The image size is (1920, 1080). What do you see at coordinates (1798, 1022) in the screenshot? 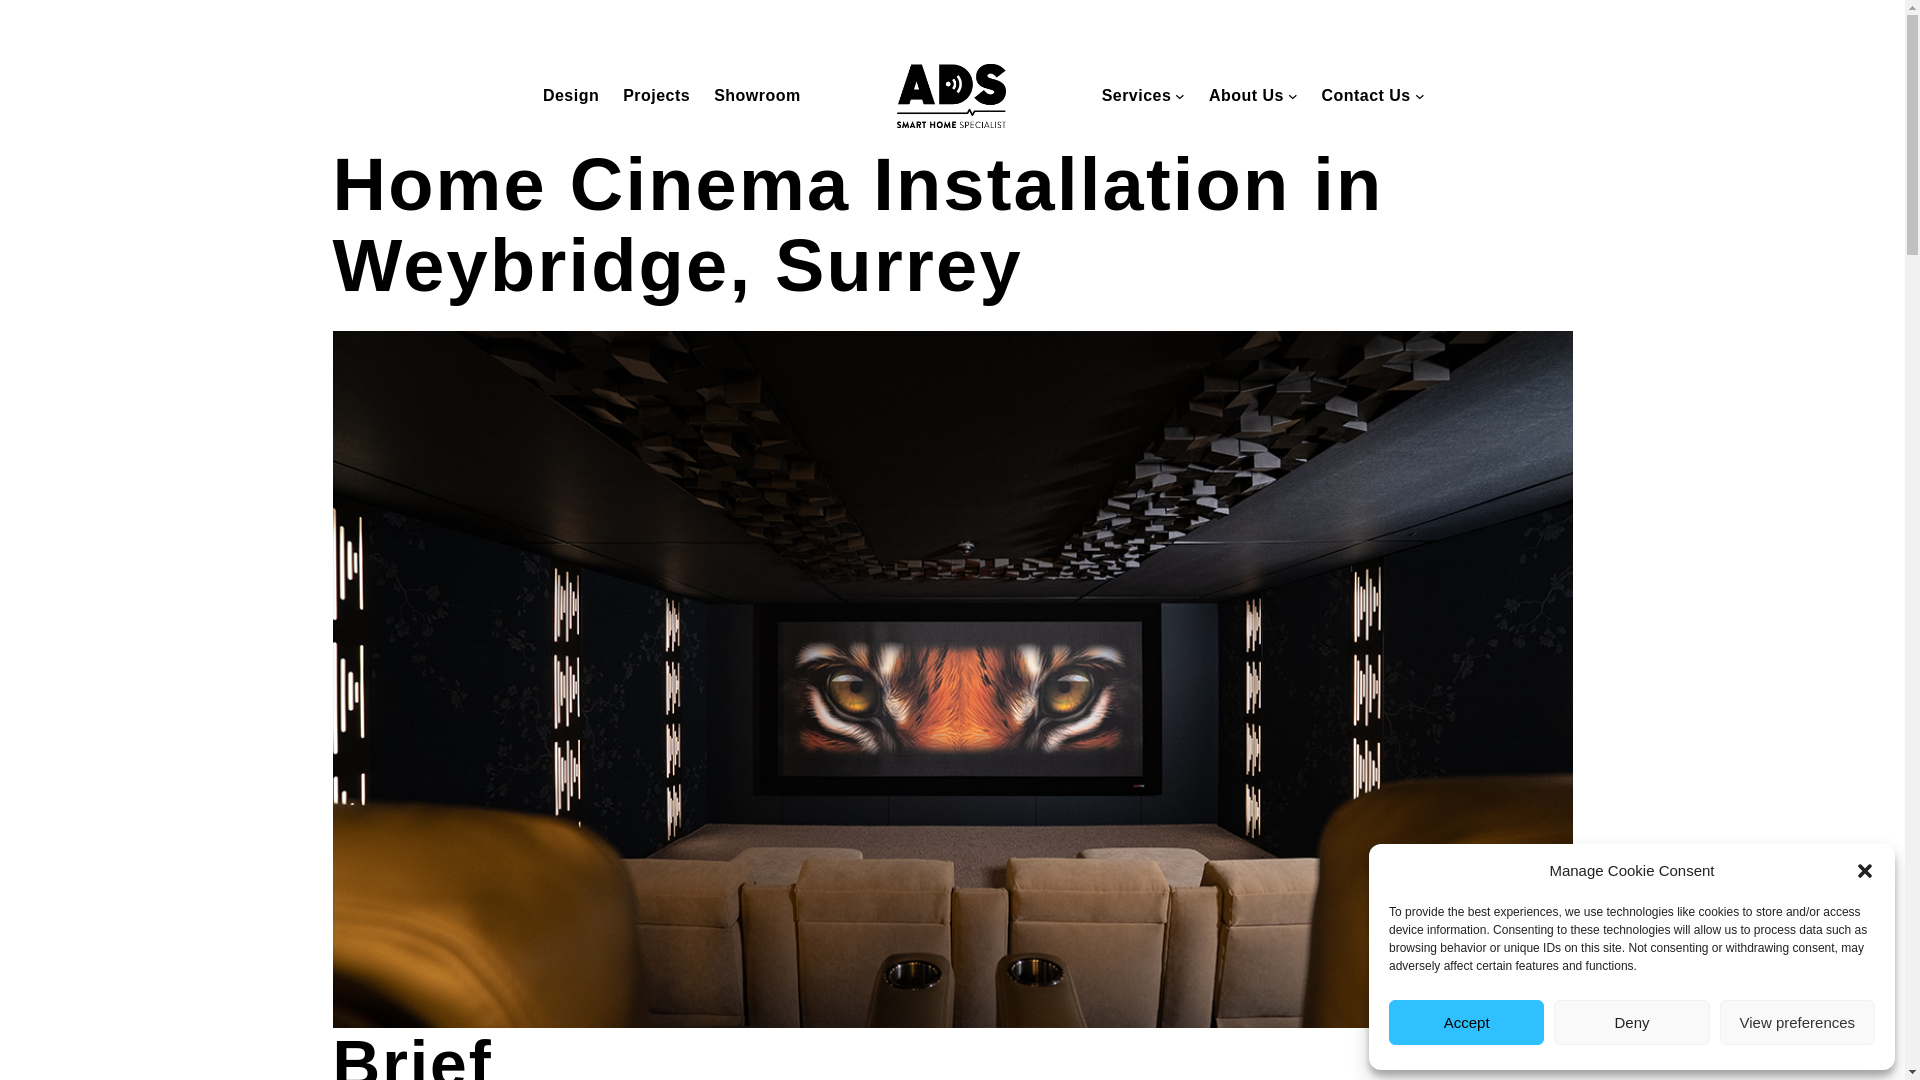
I see `View preferences` at bounding box center [1798, 1022].